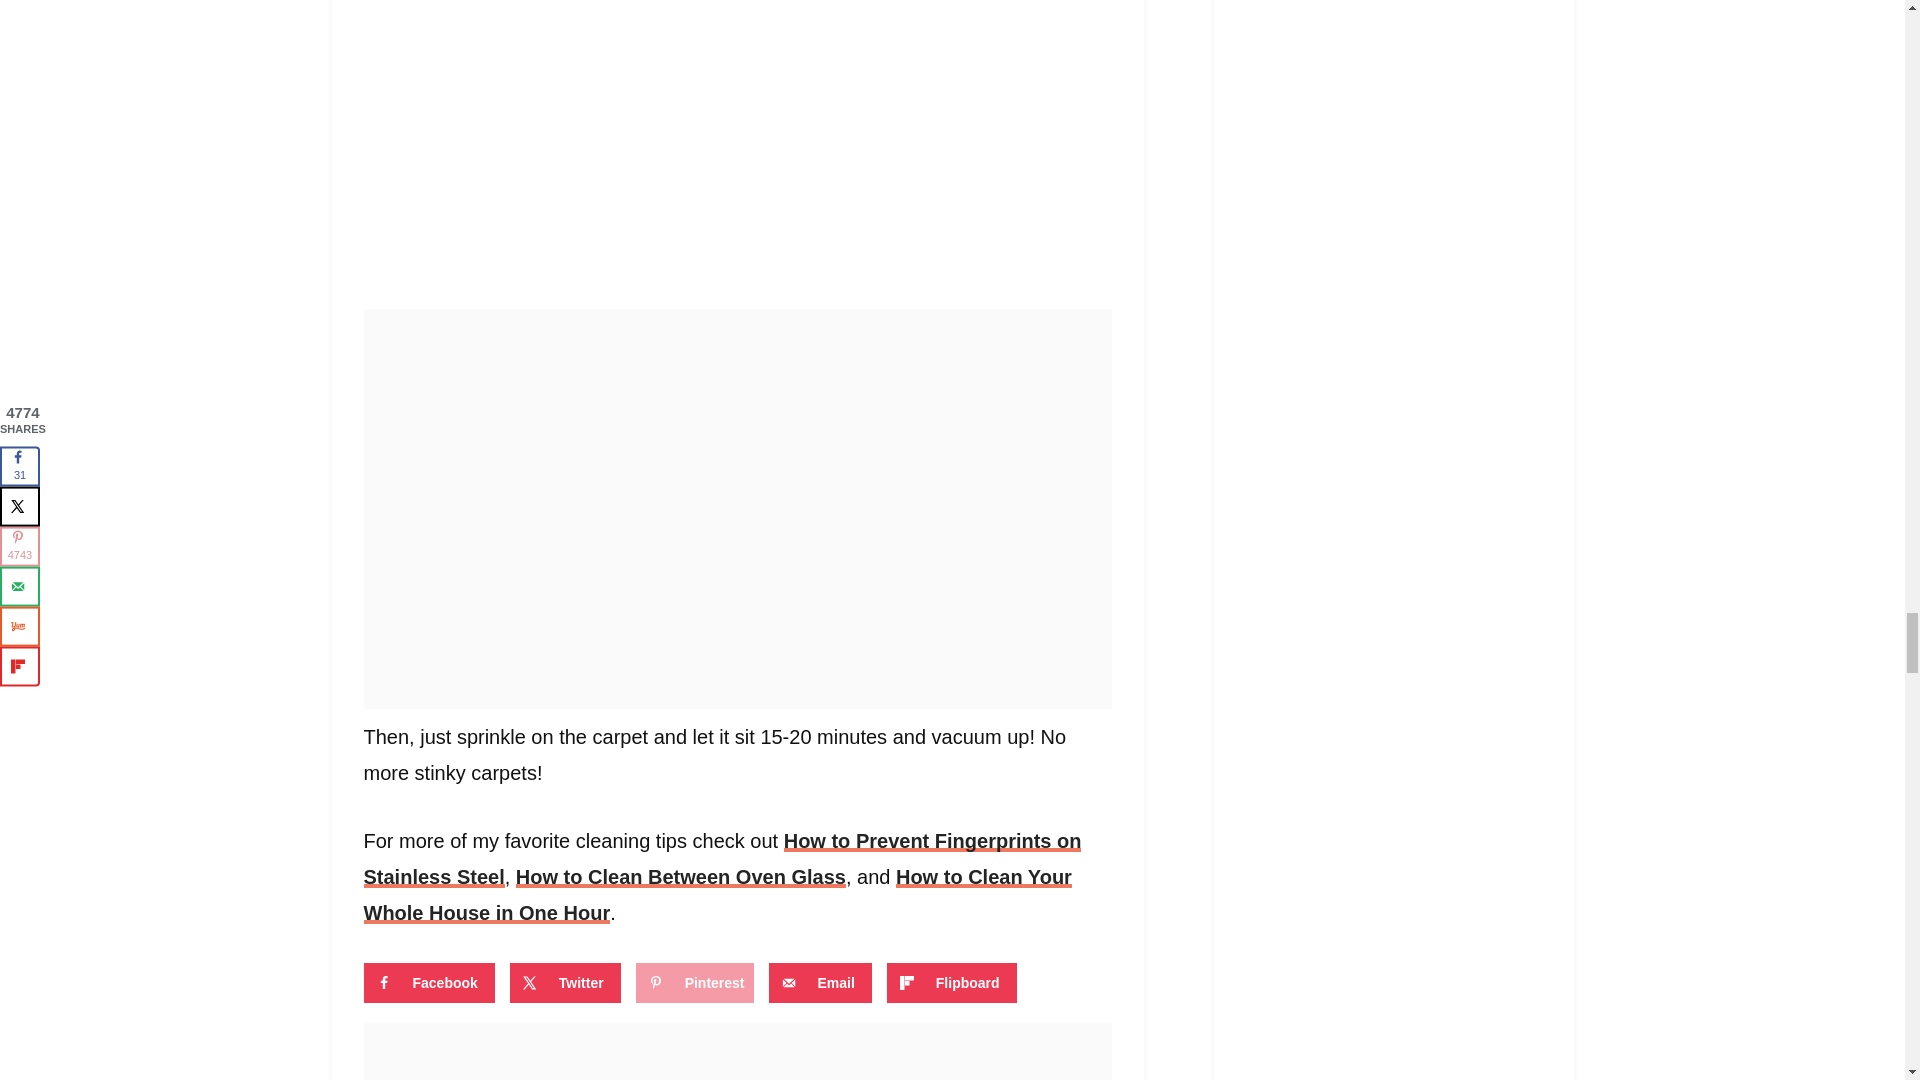 The width and height of the screenshot is (1920, 1080). What do you see at coordinates (681, 876) in the screenshot?
I see `How to Clean Oven Glass-Inside, Outside, and In Between!` at bounding box center [681, 876].